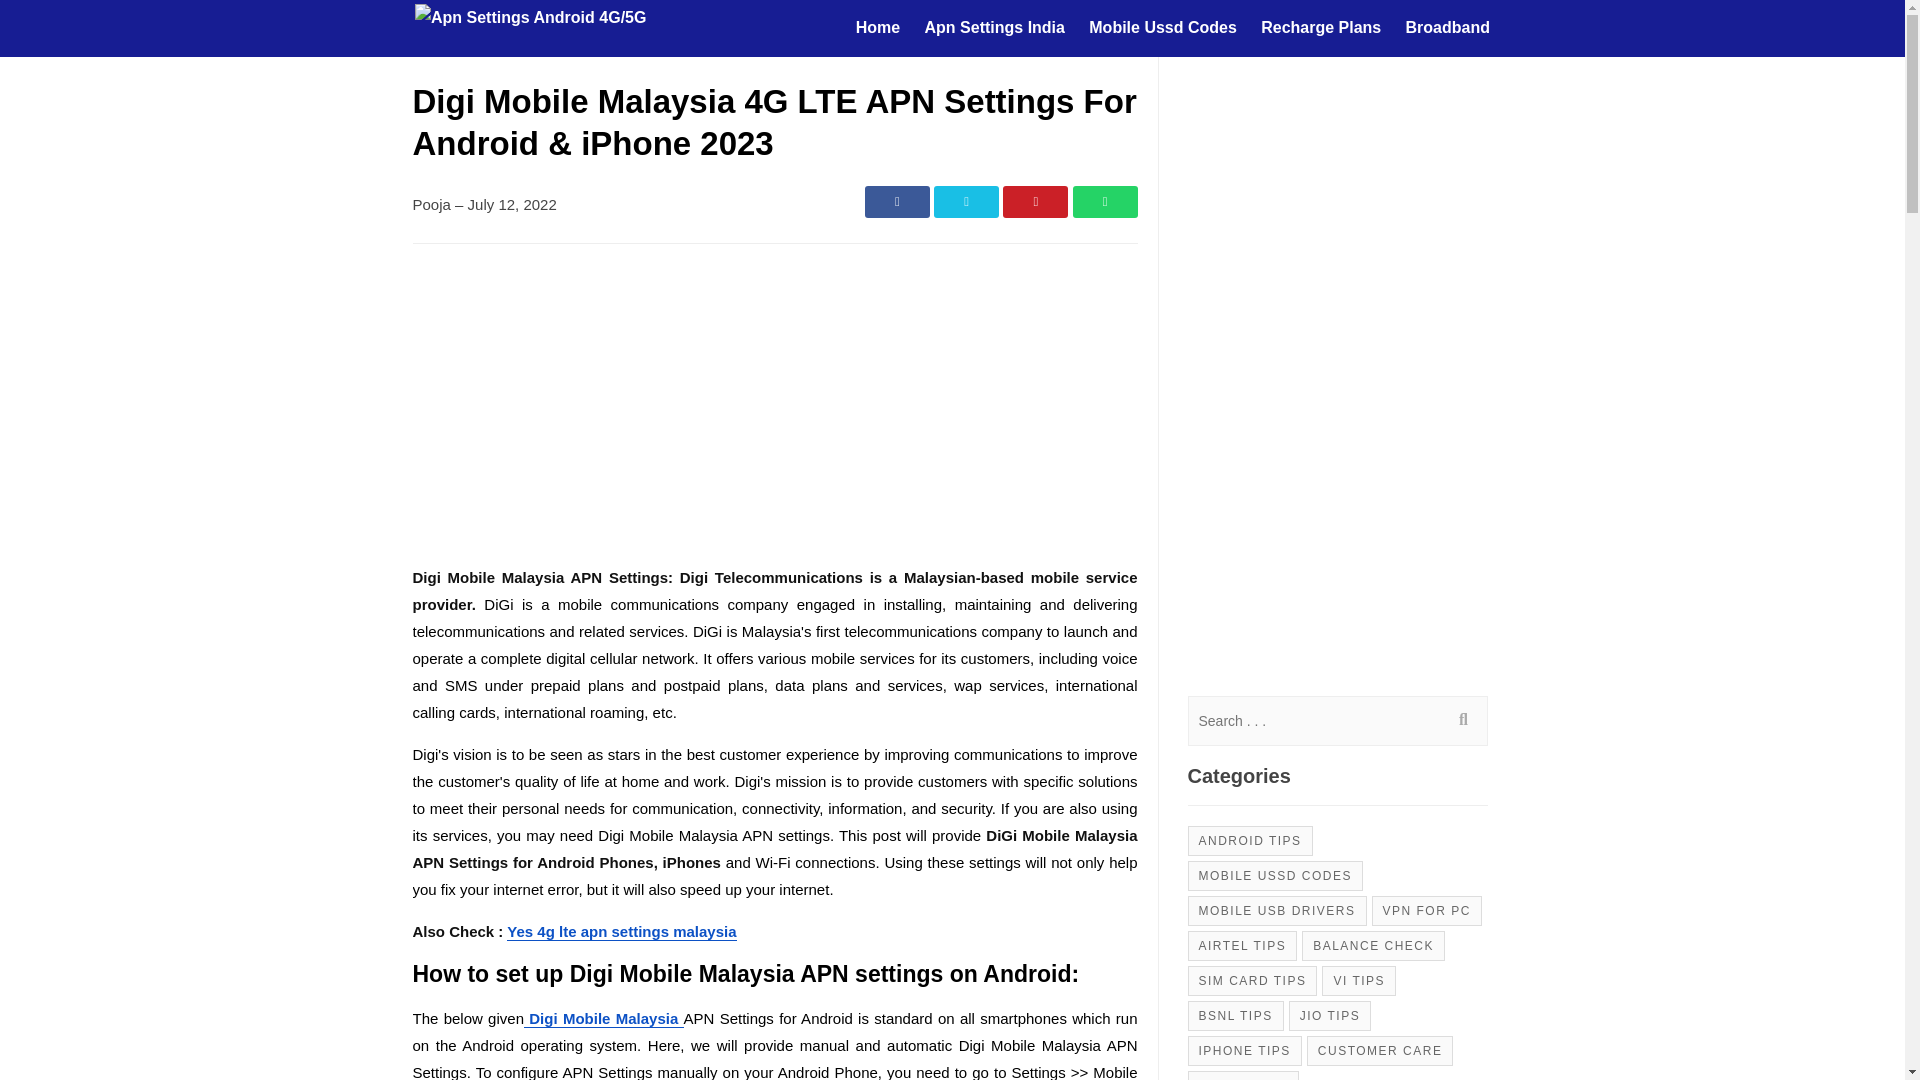 The height and width of the screenshot is (1080, 1920). Describe the element at coordinates (1244, 1050) in the screenshot. I see `IPHONE TIPS` at that location.